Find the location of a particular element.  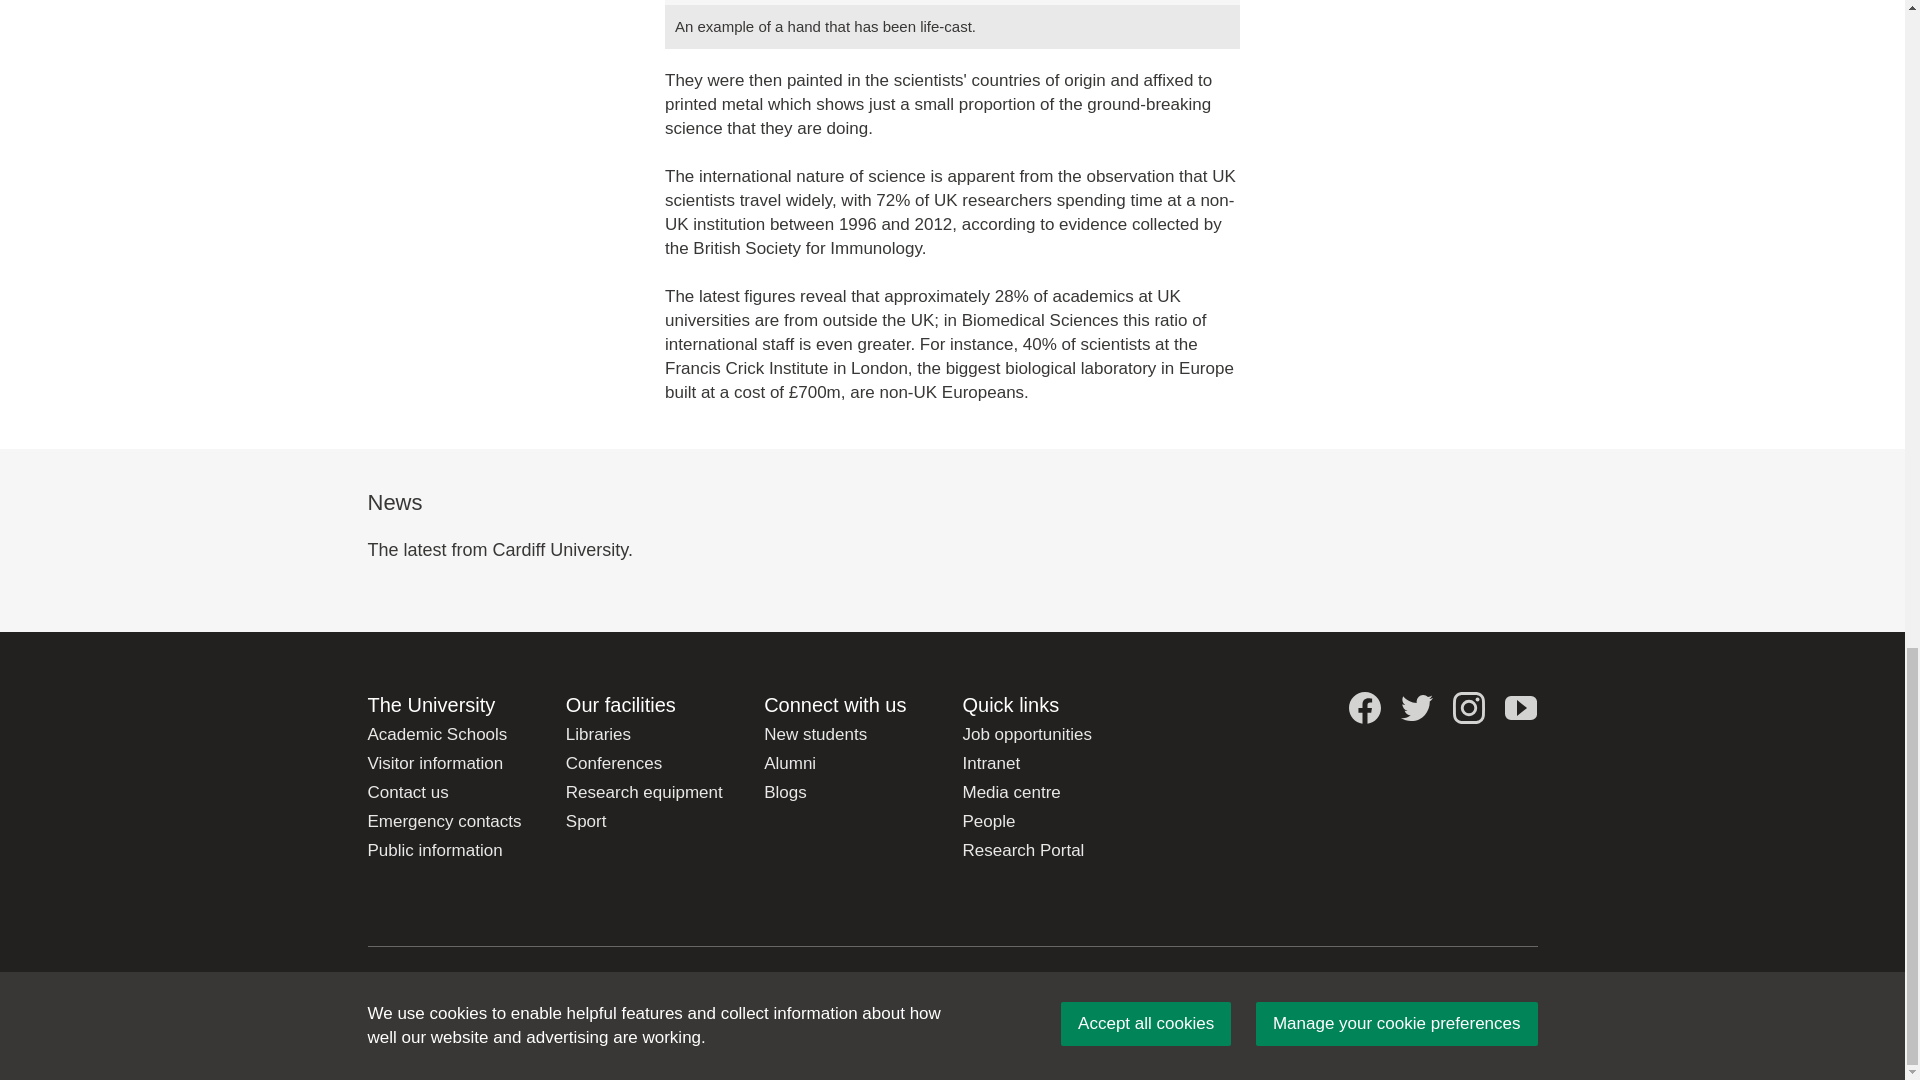

instagram is located at coordinates (1468, 708).